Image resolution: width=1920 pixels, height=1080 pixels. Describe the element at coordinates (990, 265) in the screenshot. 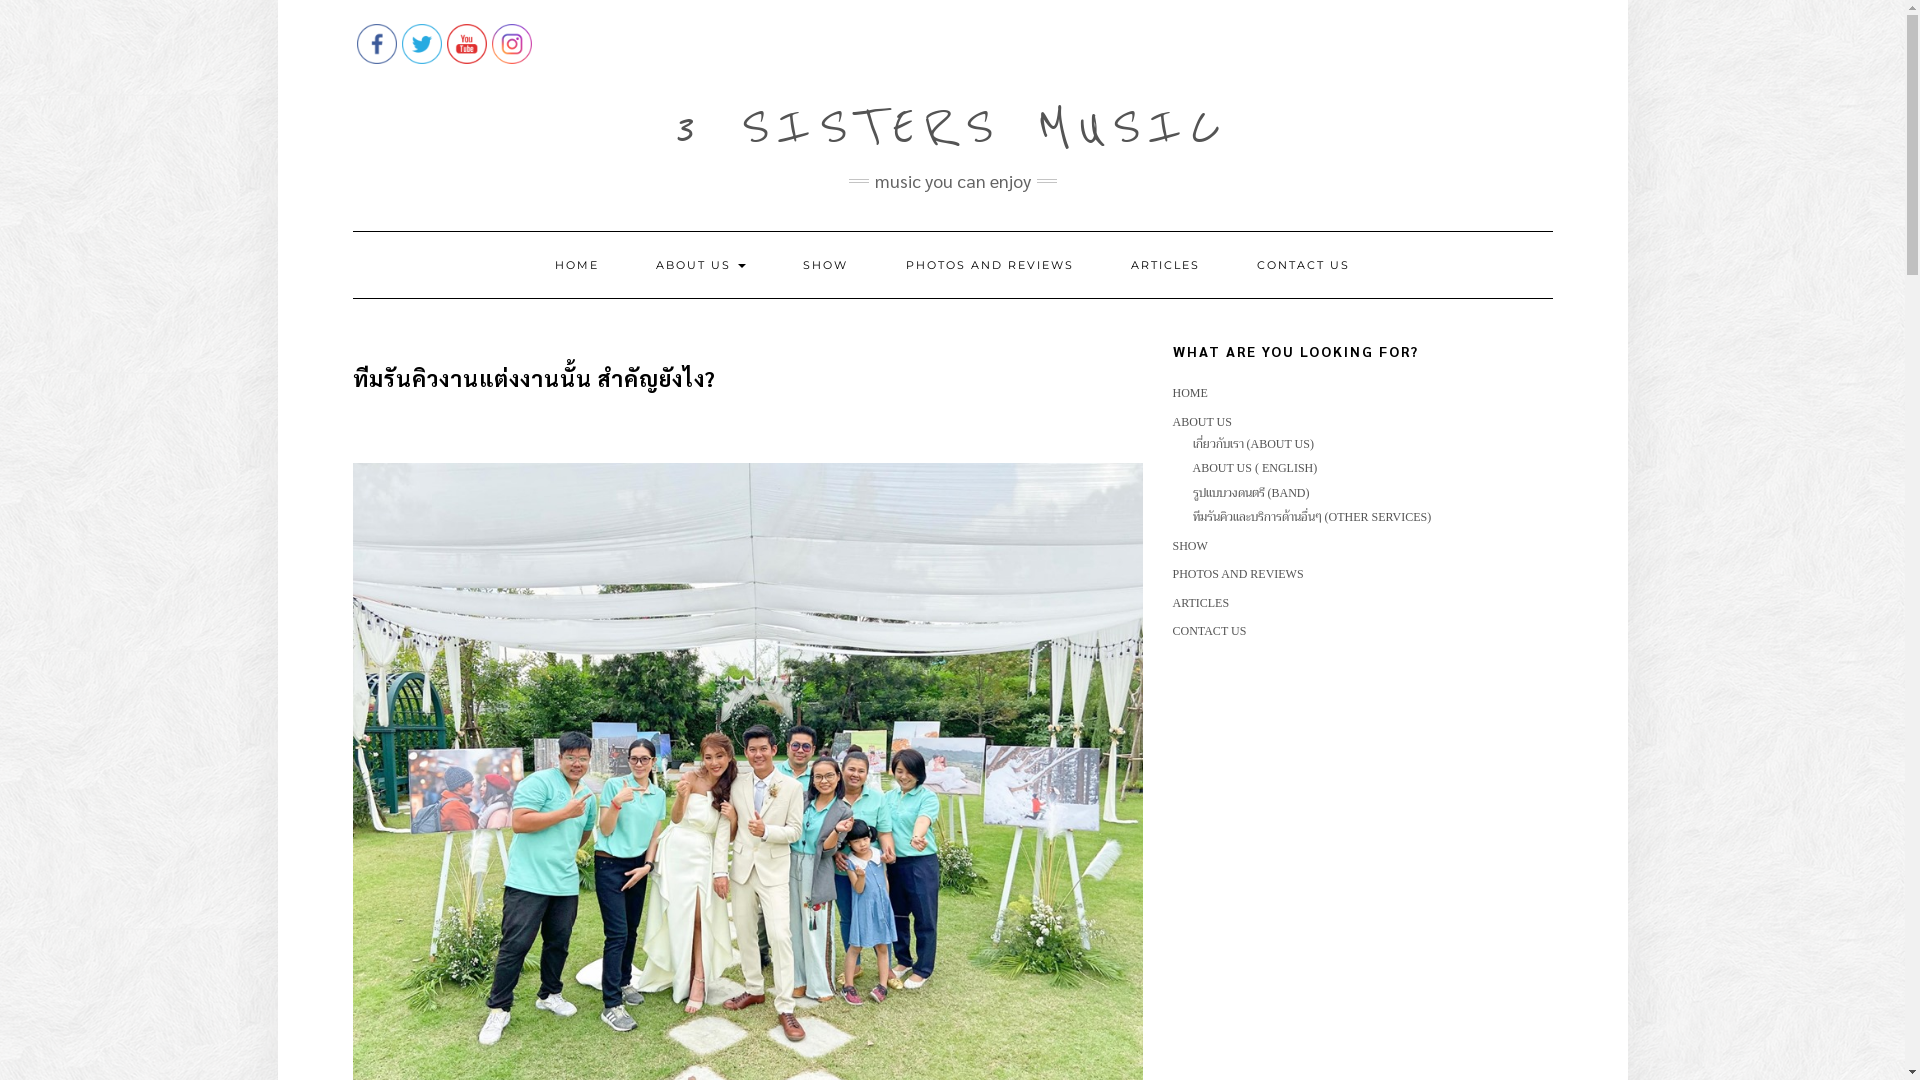

I see `PHOTOS AND REVIEWS` at that location.